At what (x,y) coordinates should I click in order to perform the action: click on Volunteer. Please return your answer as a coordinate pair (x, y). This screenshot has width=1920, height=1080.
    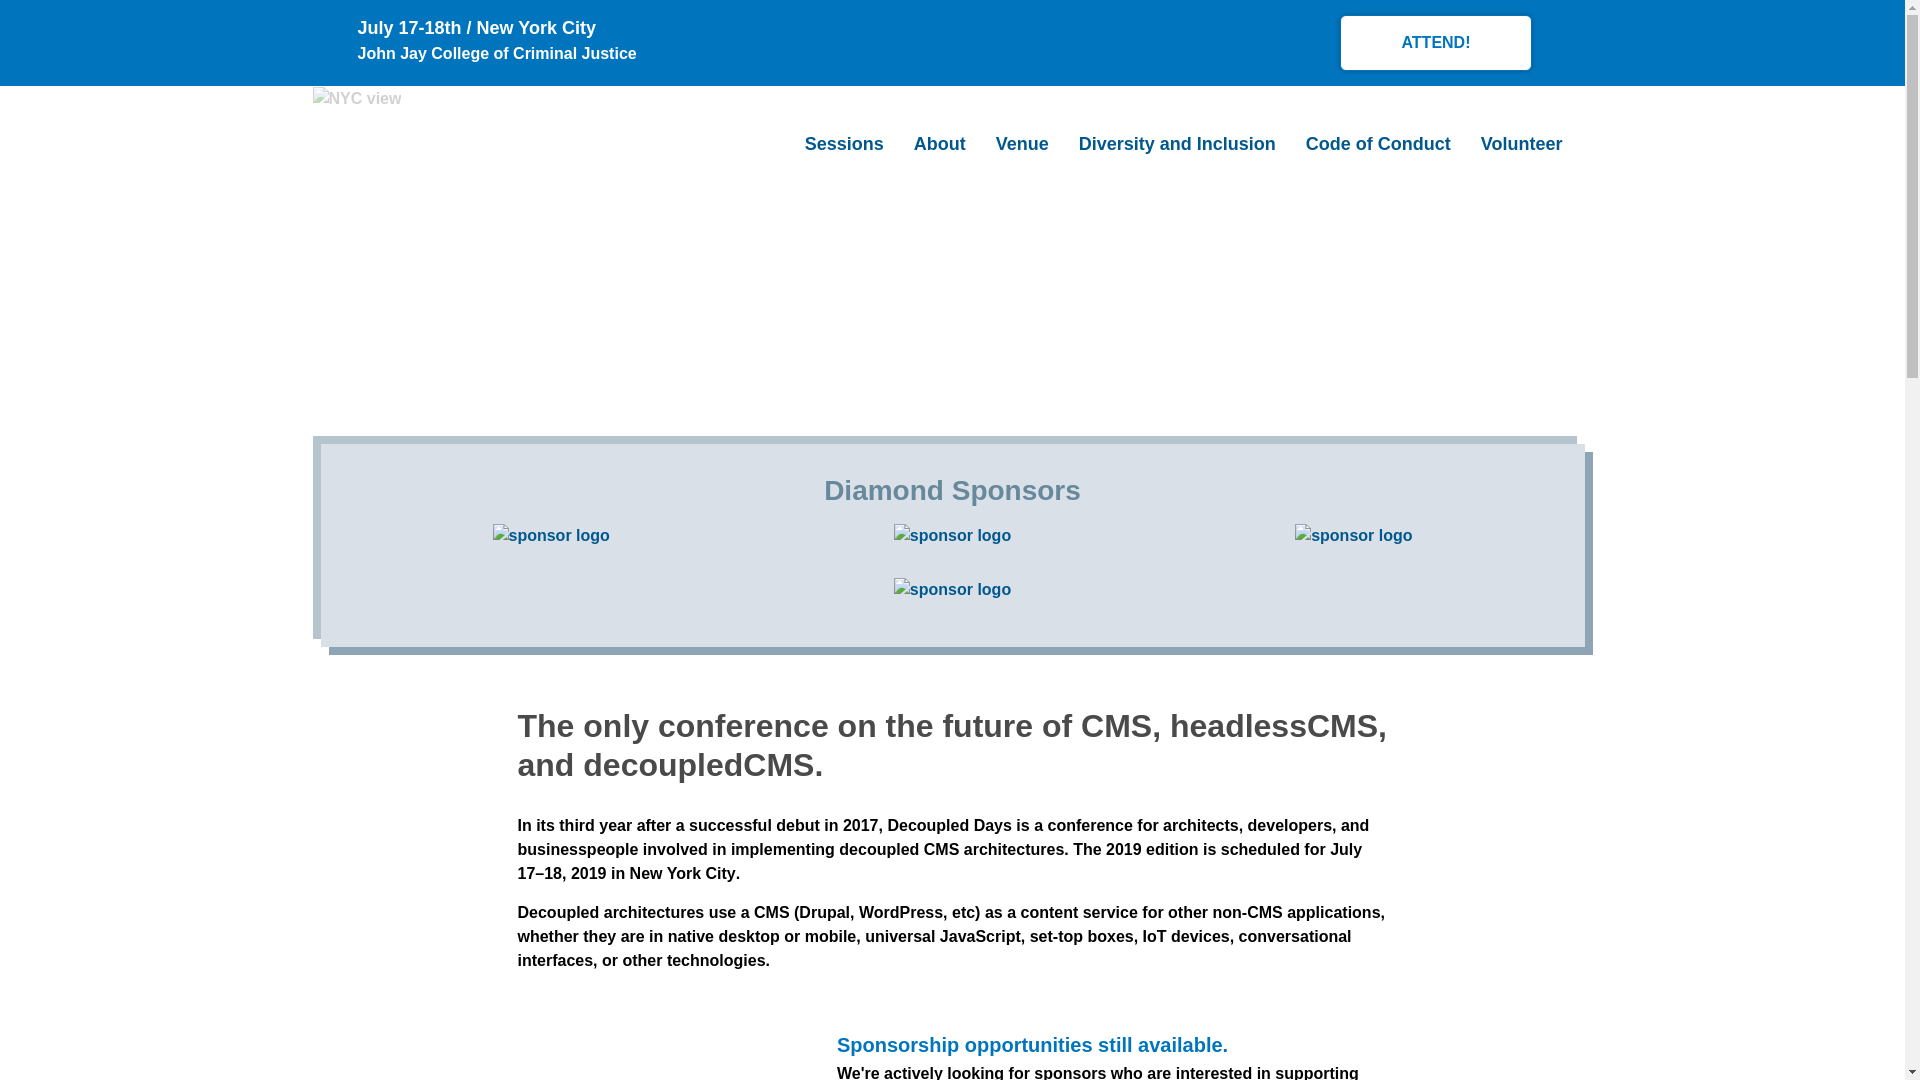
    Looking at the image, I should click on (1521, 147).